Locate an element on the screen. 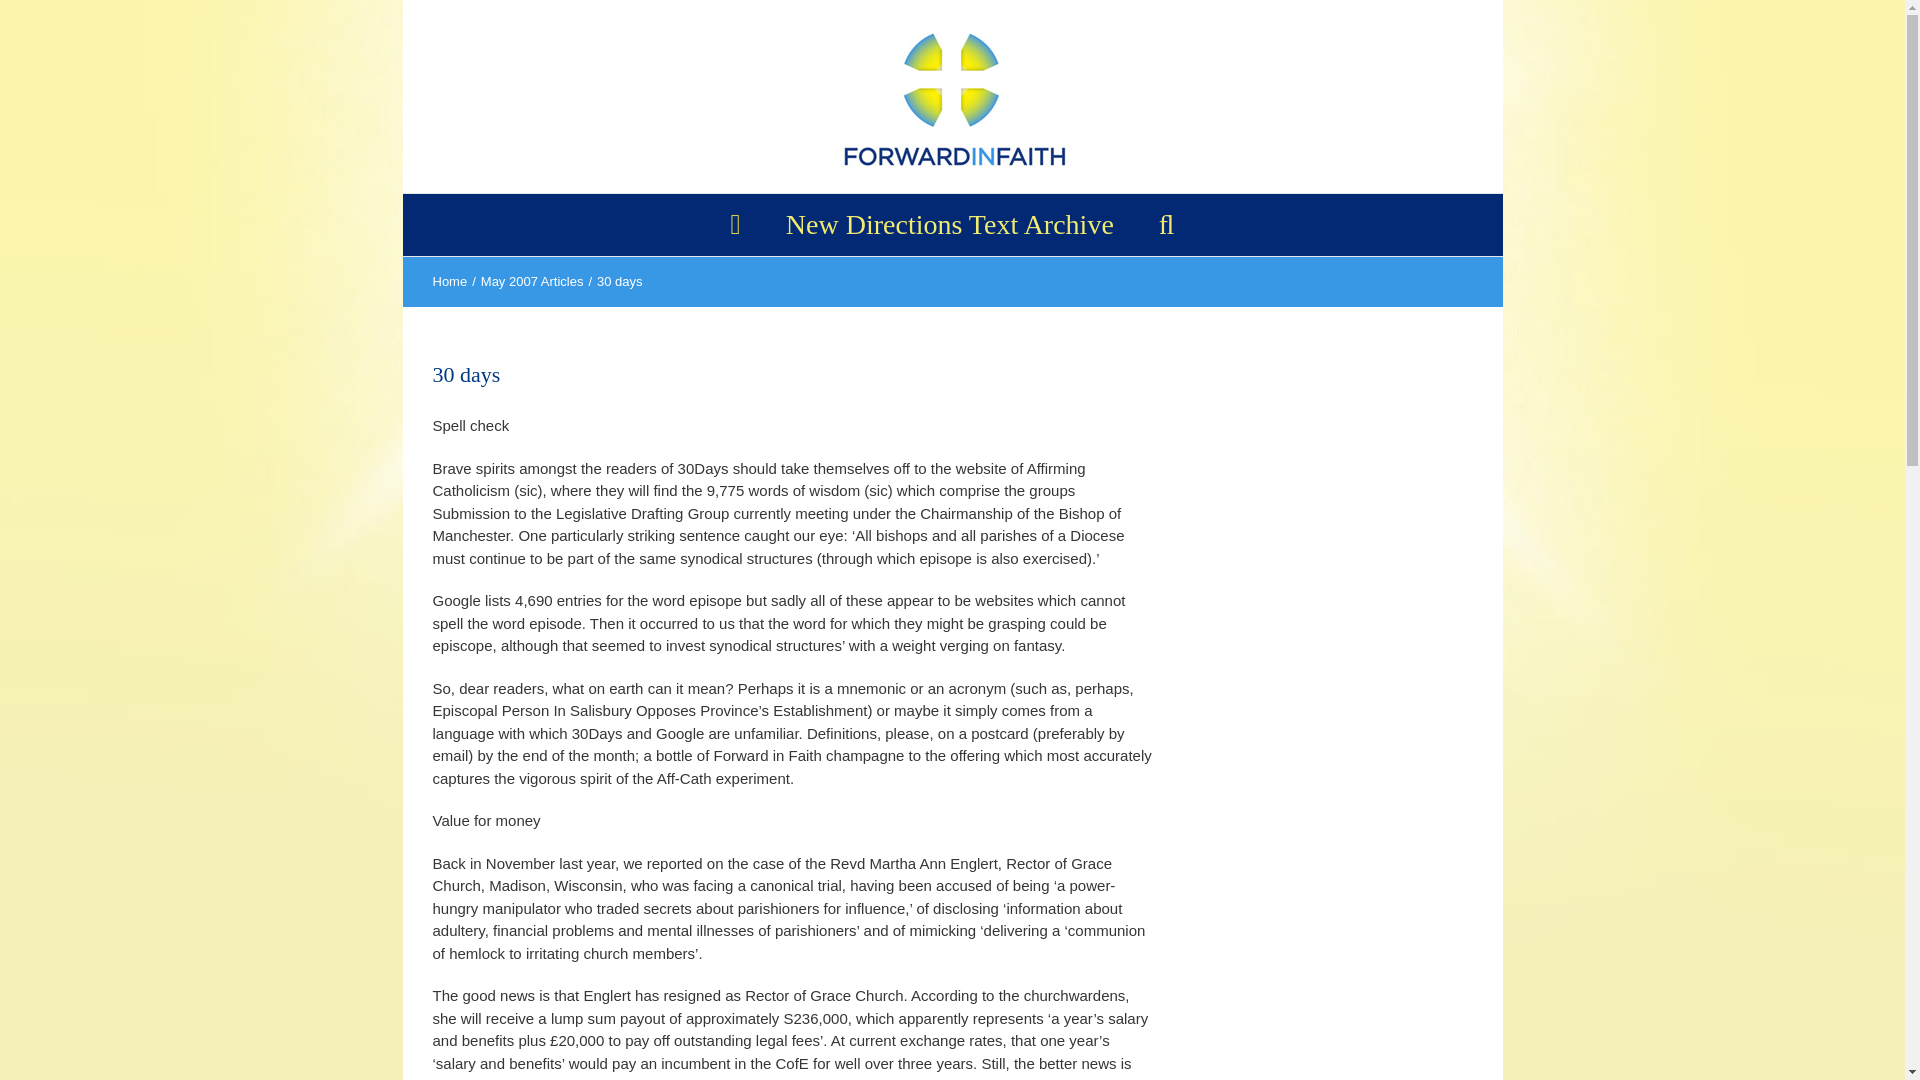  May 2007 Articles is located at coordinates (532, 282).